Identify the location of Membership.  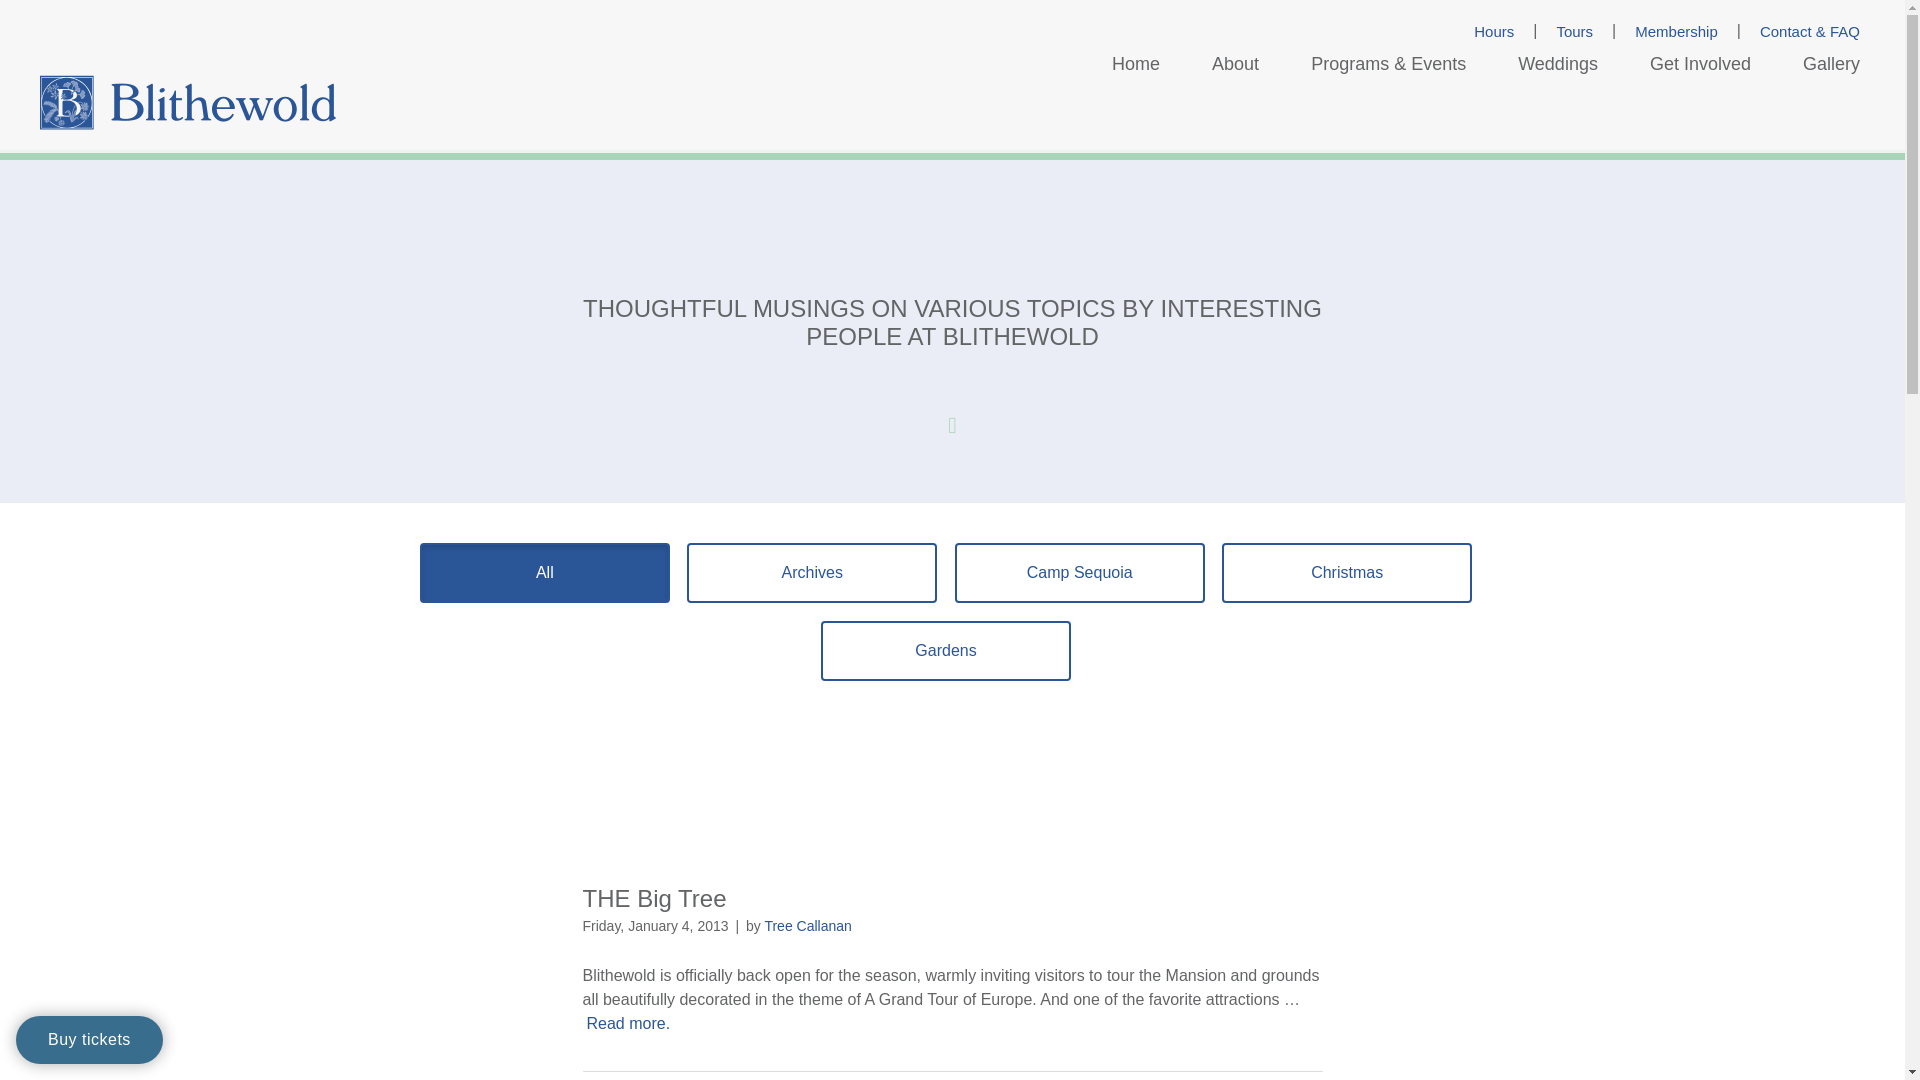
(1676, 32).